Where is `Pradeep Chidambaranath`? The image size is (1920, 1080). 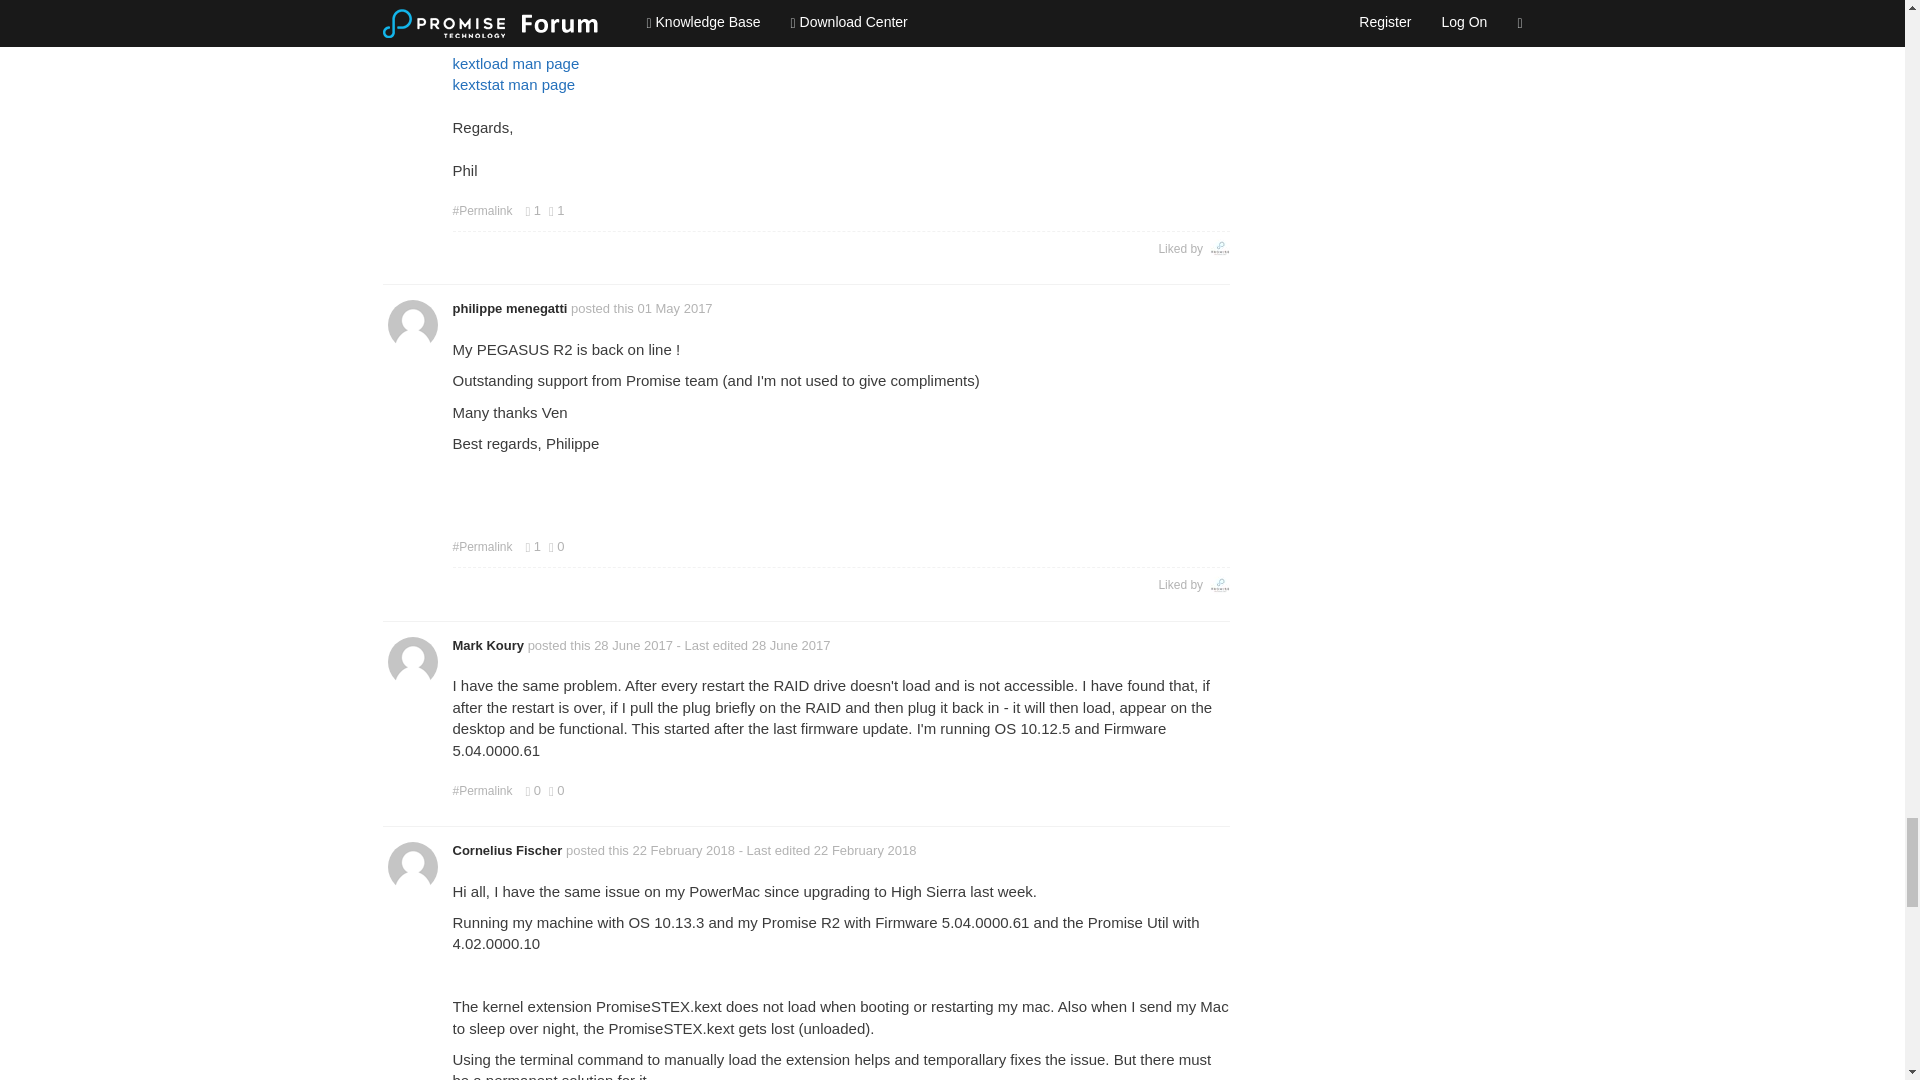
Pradeep Chidambaranath is located at coordinates (1220, 248).